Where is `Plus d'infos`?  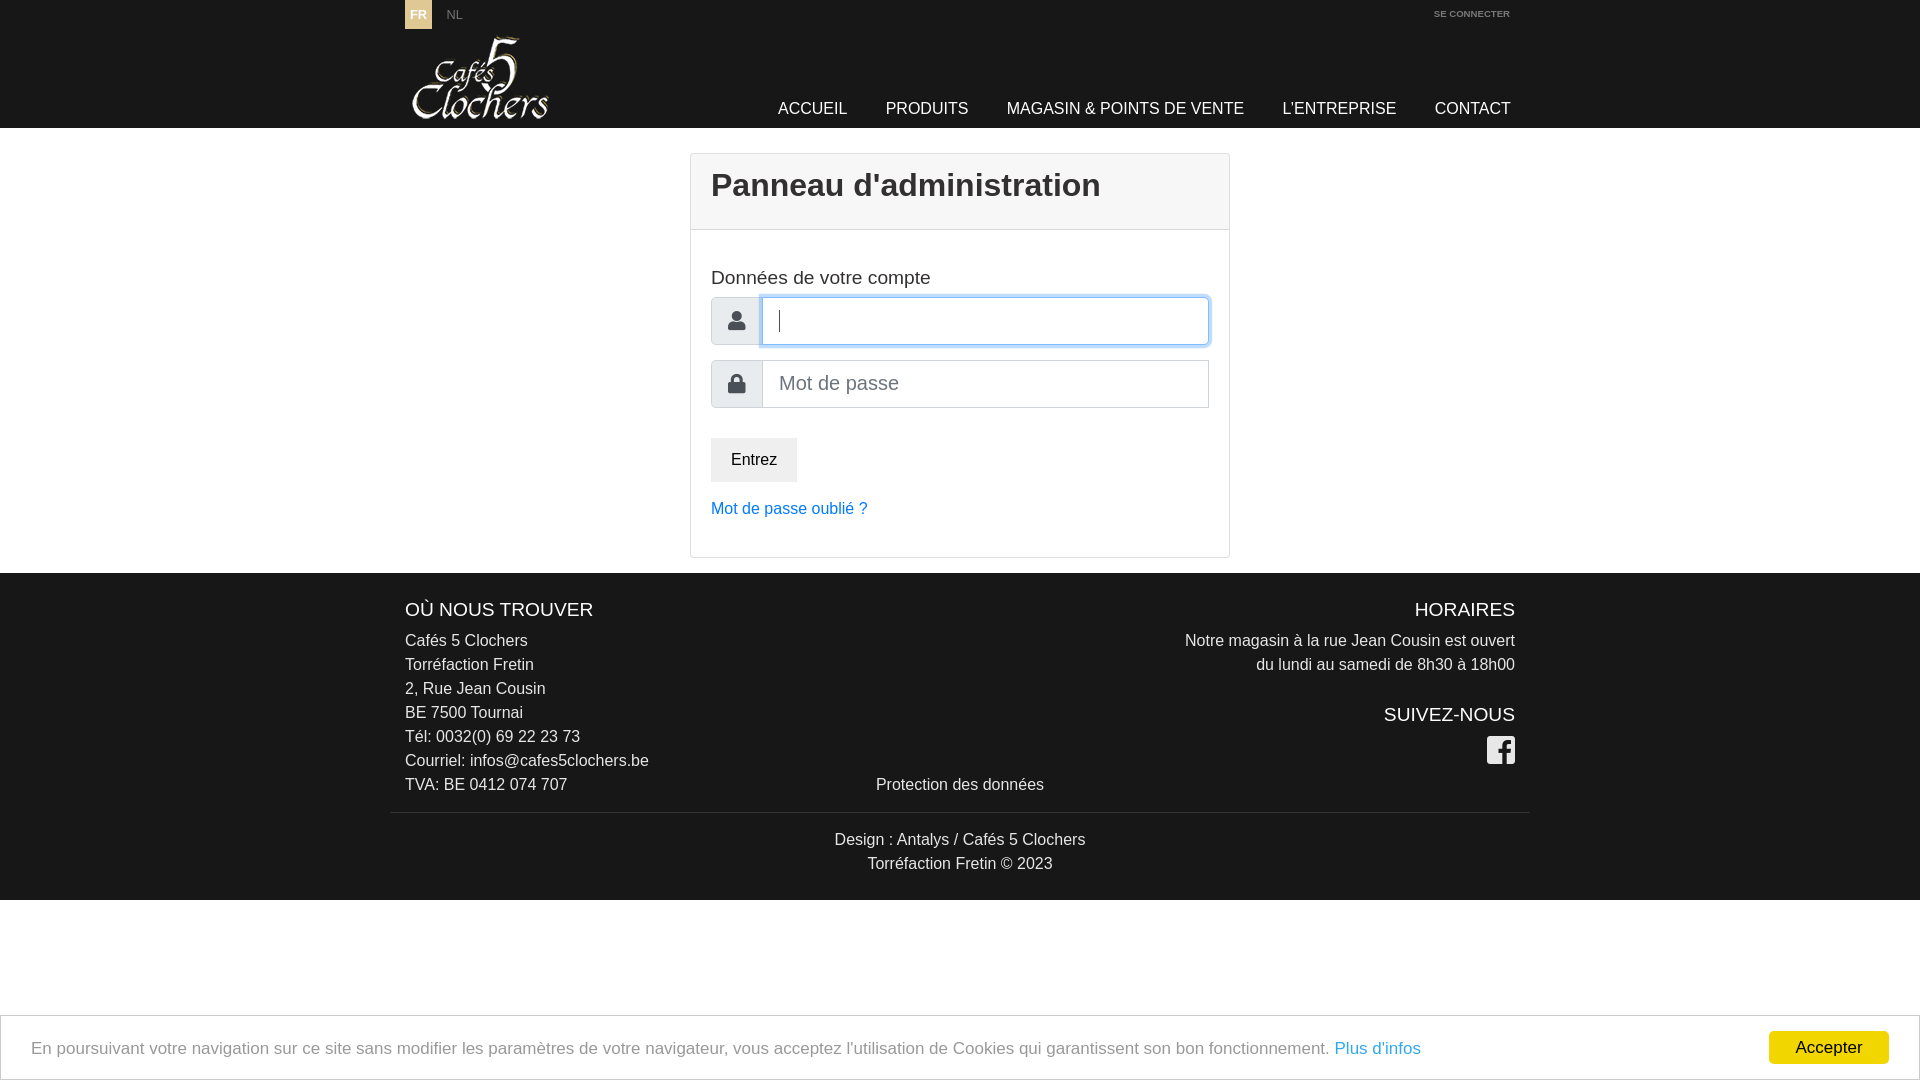
Plus d'infos is located at coordinates (1378, 1048).